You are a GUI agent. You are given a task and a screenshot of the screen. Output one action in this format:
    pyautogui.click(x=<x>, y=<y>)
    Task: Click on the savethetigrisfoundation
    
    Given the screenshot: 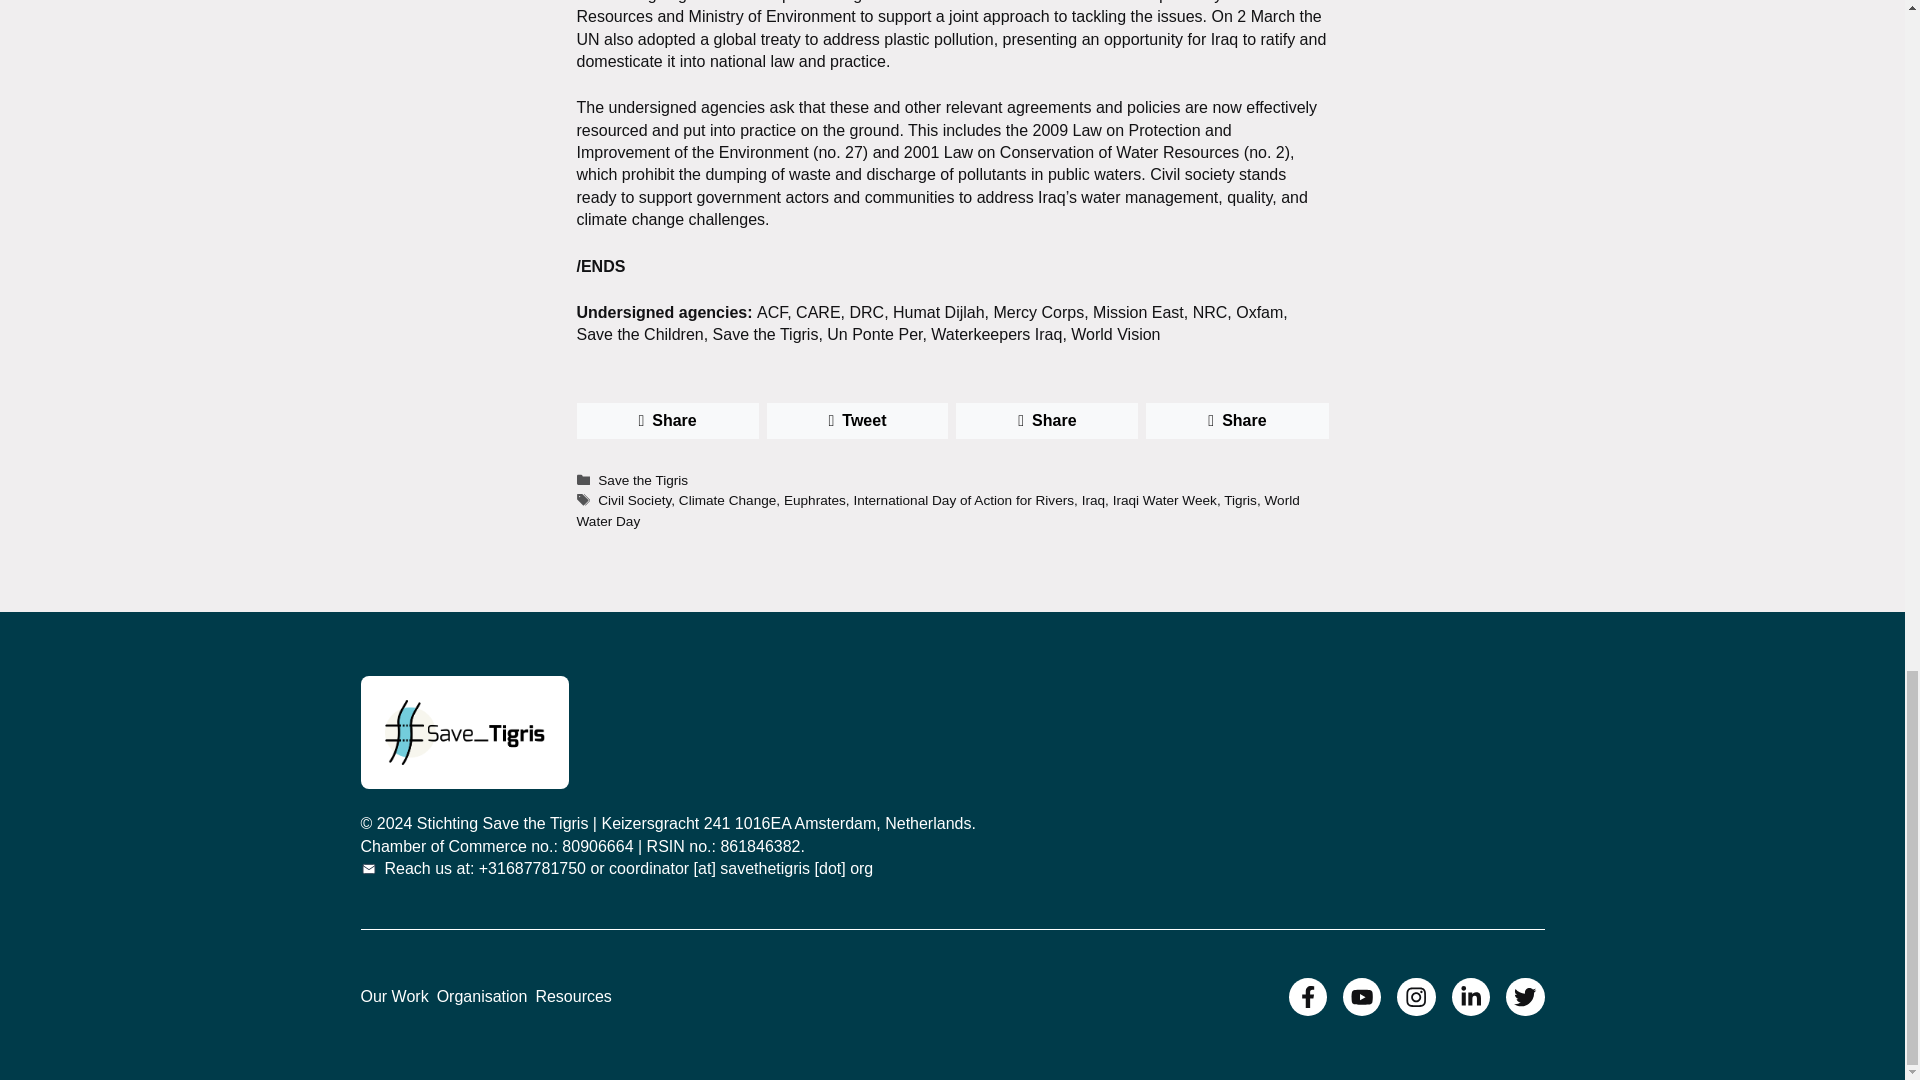 What is the action you would take?
    pyautogui.click(x=464, y=732)
    